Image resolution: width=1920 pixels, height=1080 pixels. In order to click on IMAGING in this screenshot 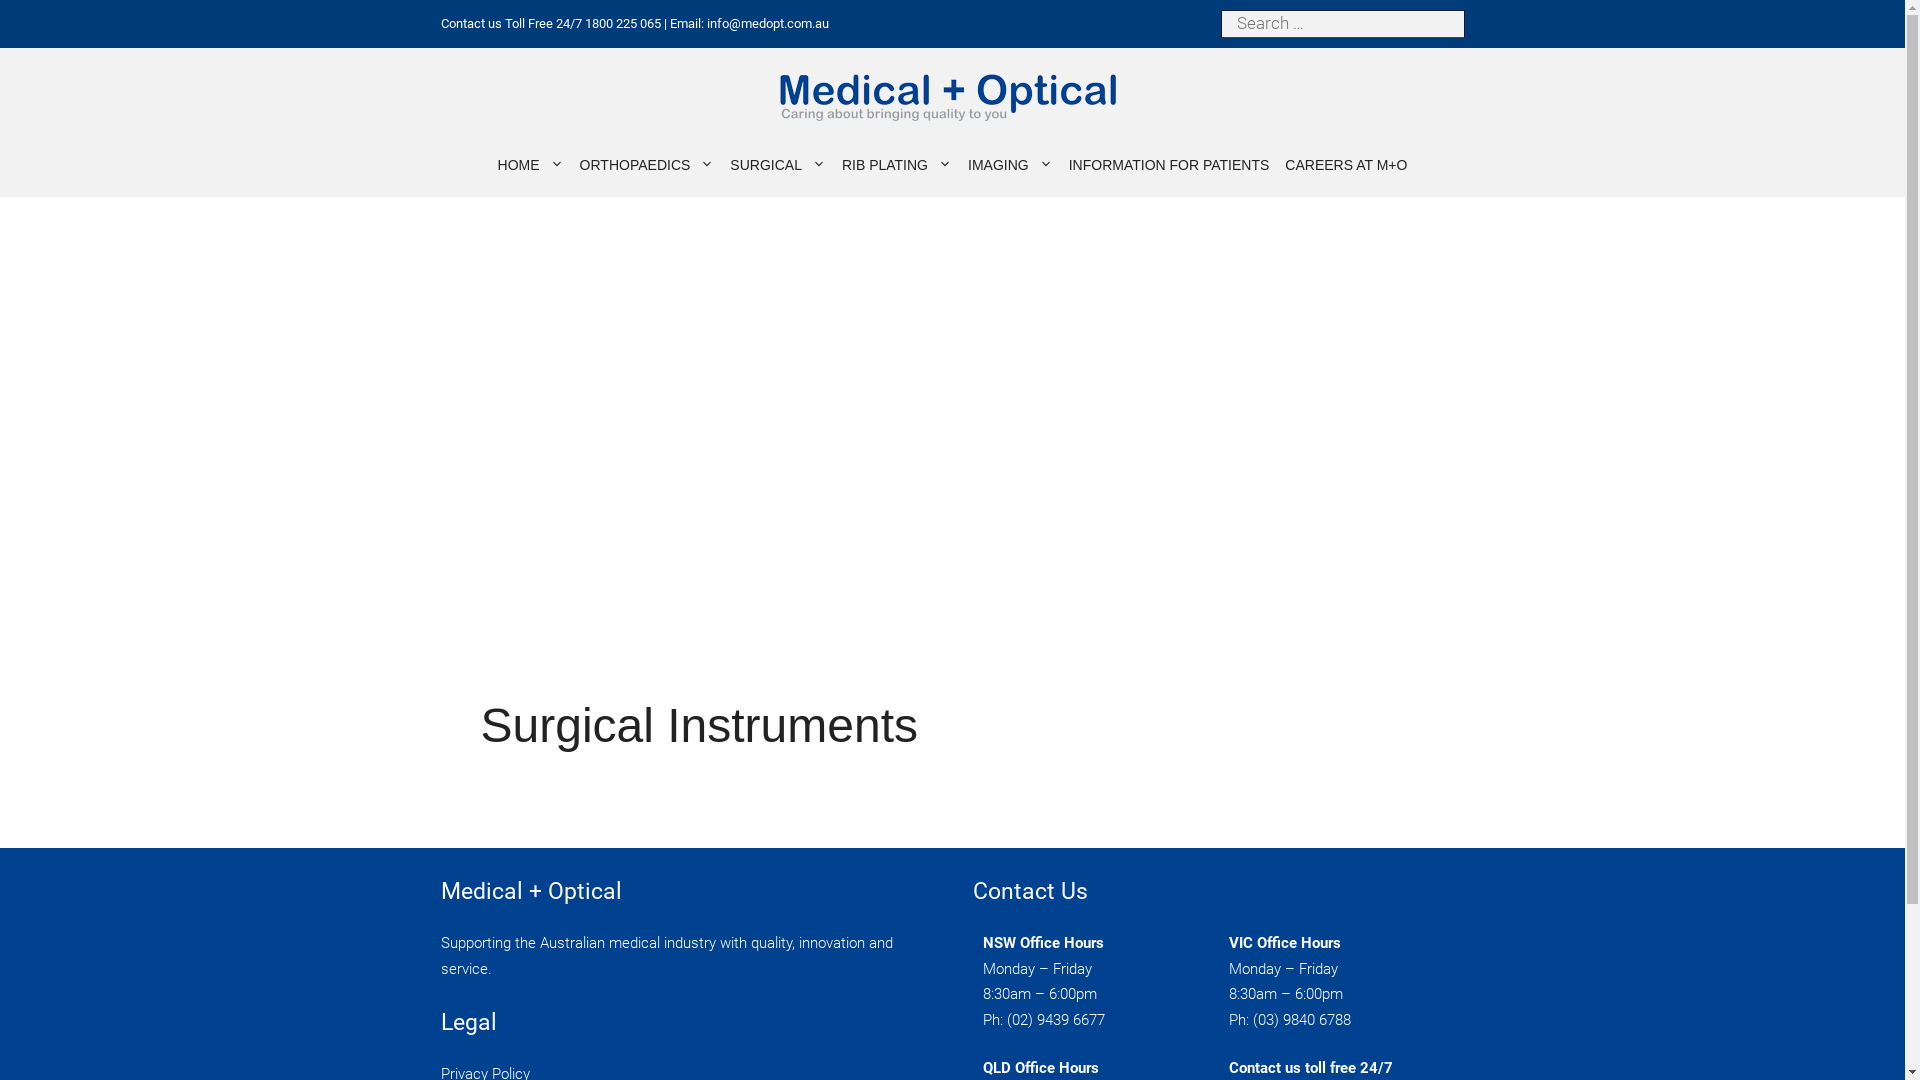, I will do `click(1010, 164)`.